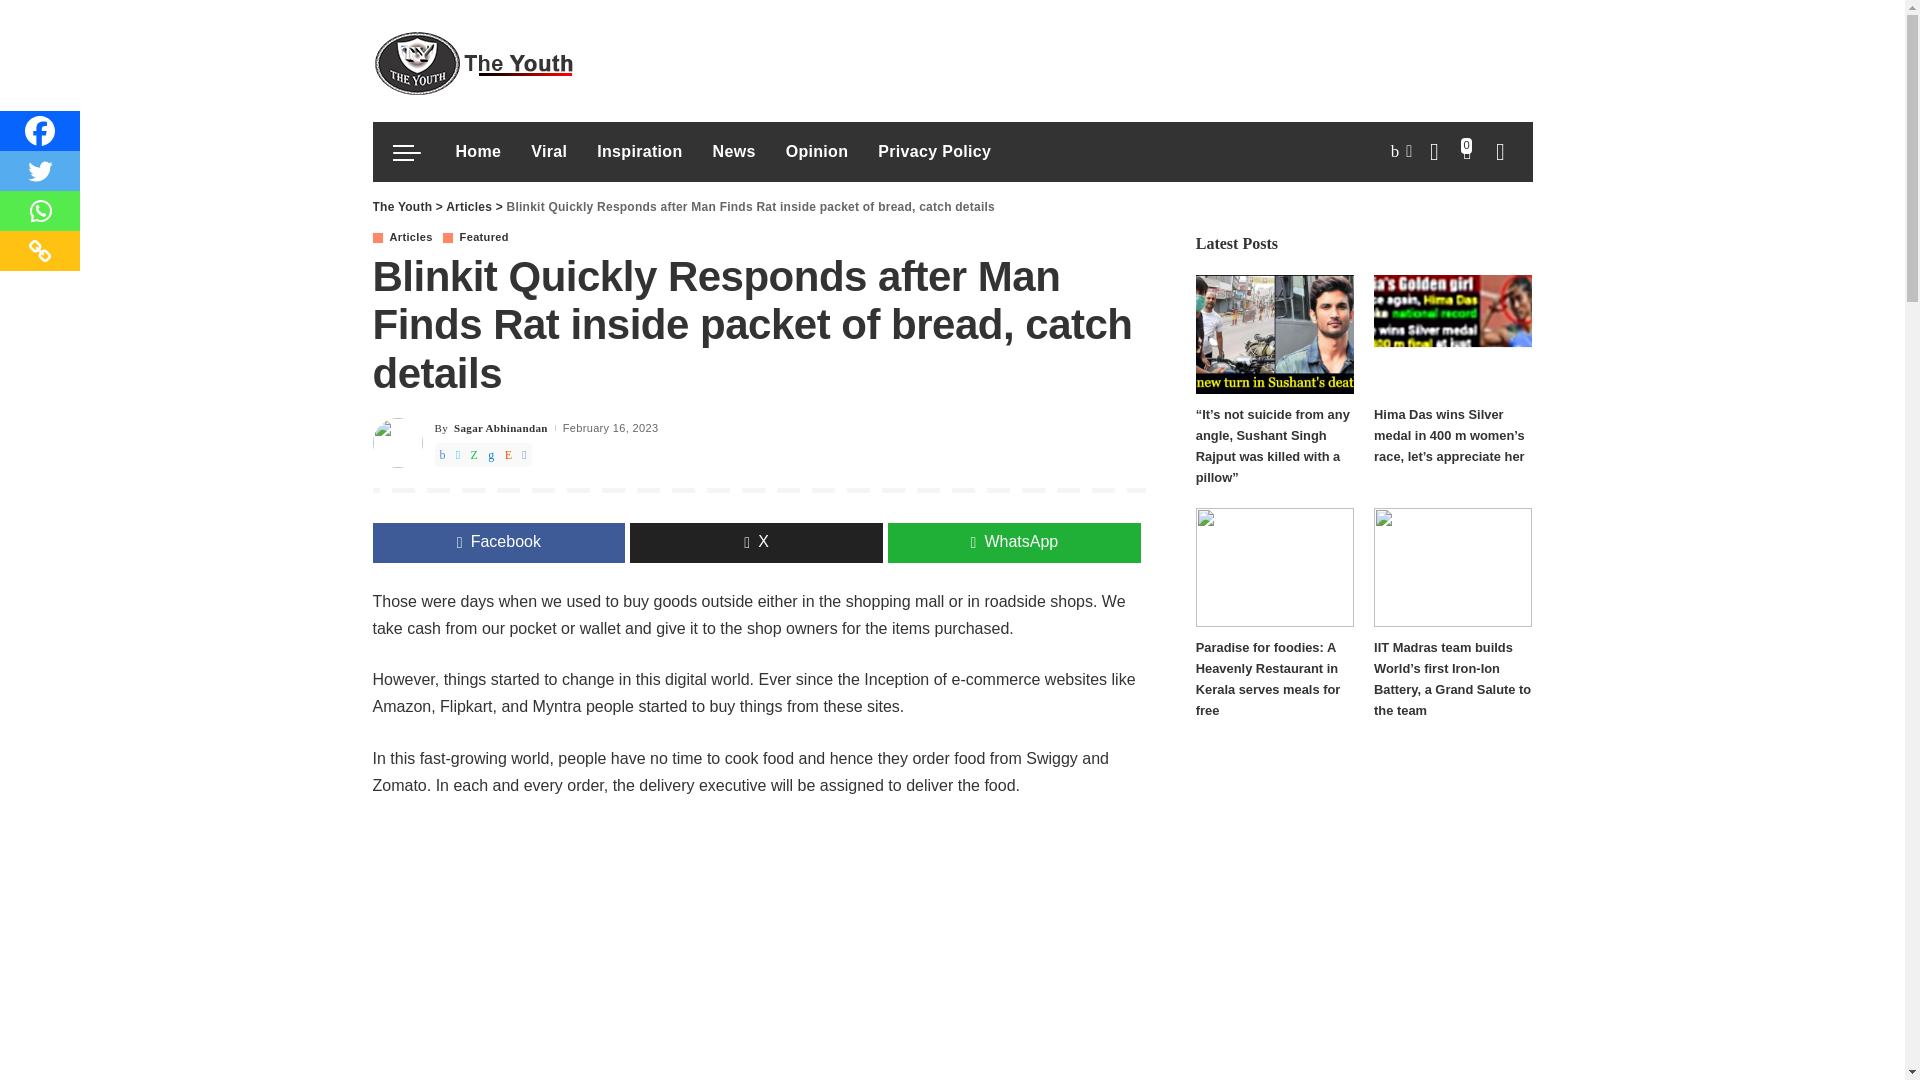 The width and height of the screenshot is (1920, 1080). I want to click on Go to The Youth., so click(402, 206).